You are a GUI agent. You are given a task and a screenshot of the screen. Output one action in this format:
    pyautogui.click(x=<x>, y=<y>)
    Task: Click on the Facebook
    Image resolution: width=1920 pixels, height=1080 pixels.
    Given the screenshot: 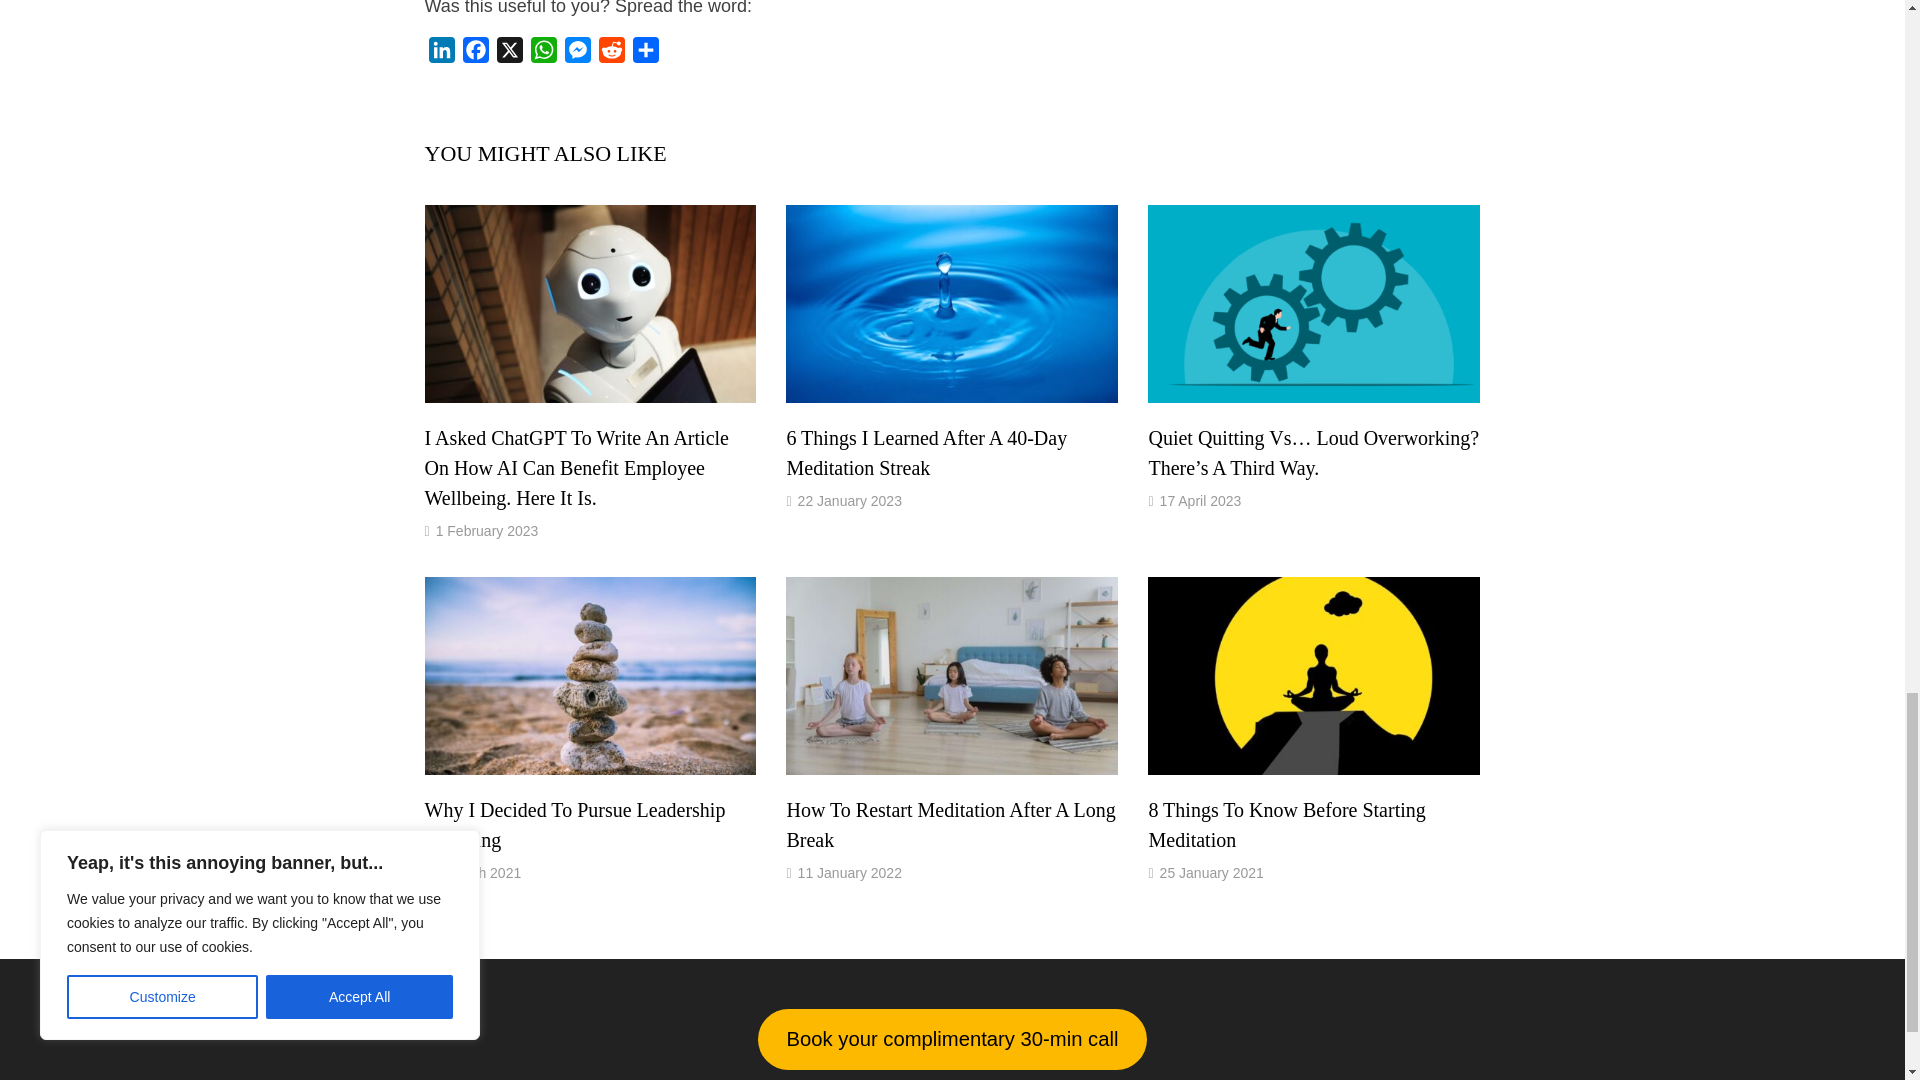 What is the action you would take?
    pyautogui.click(x=474, y=54)
    